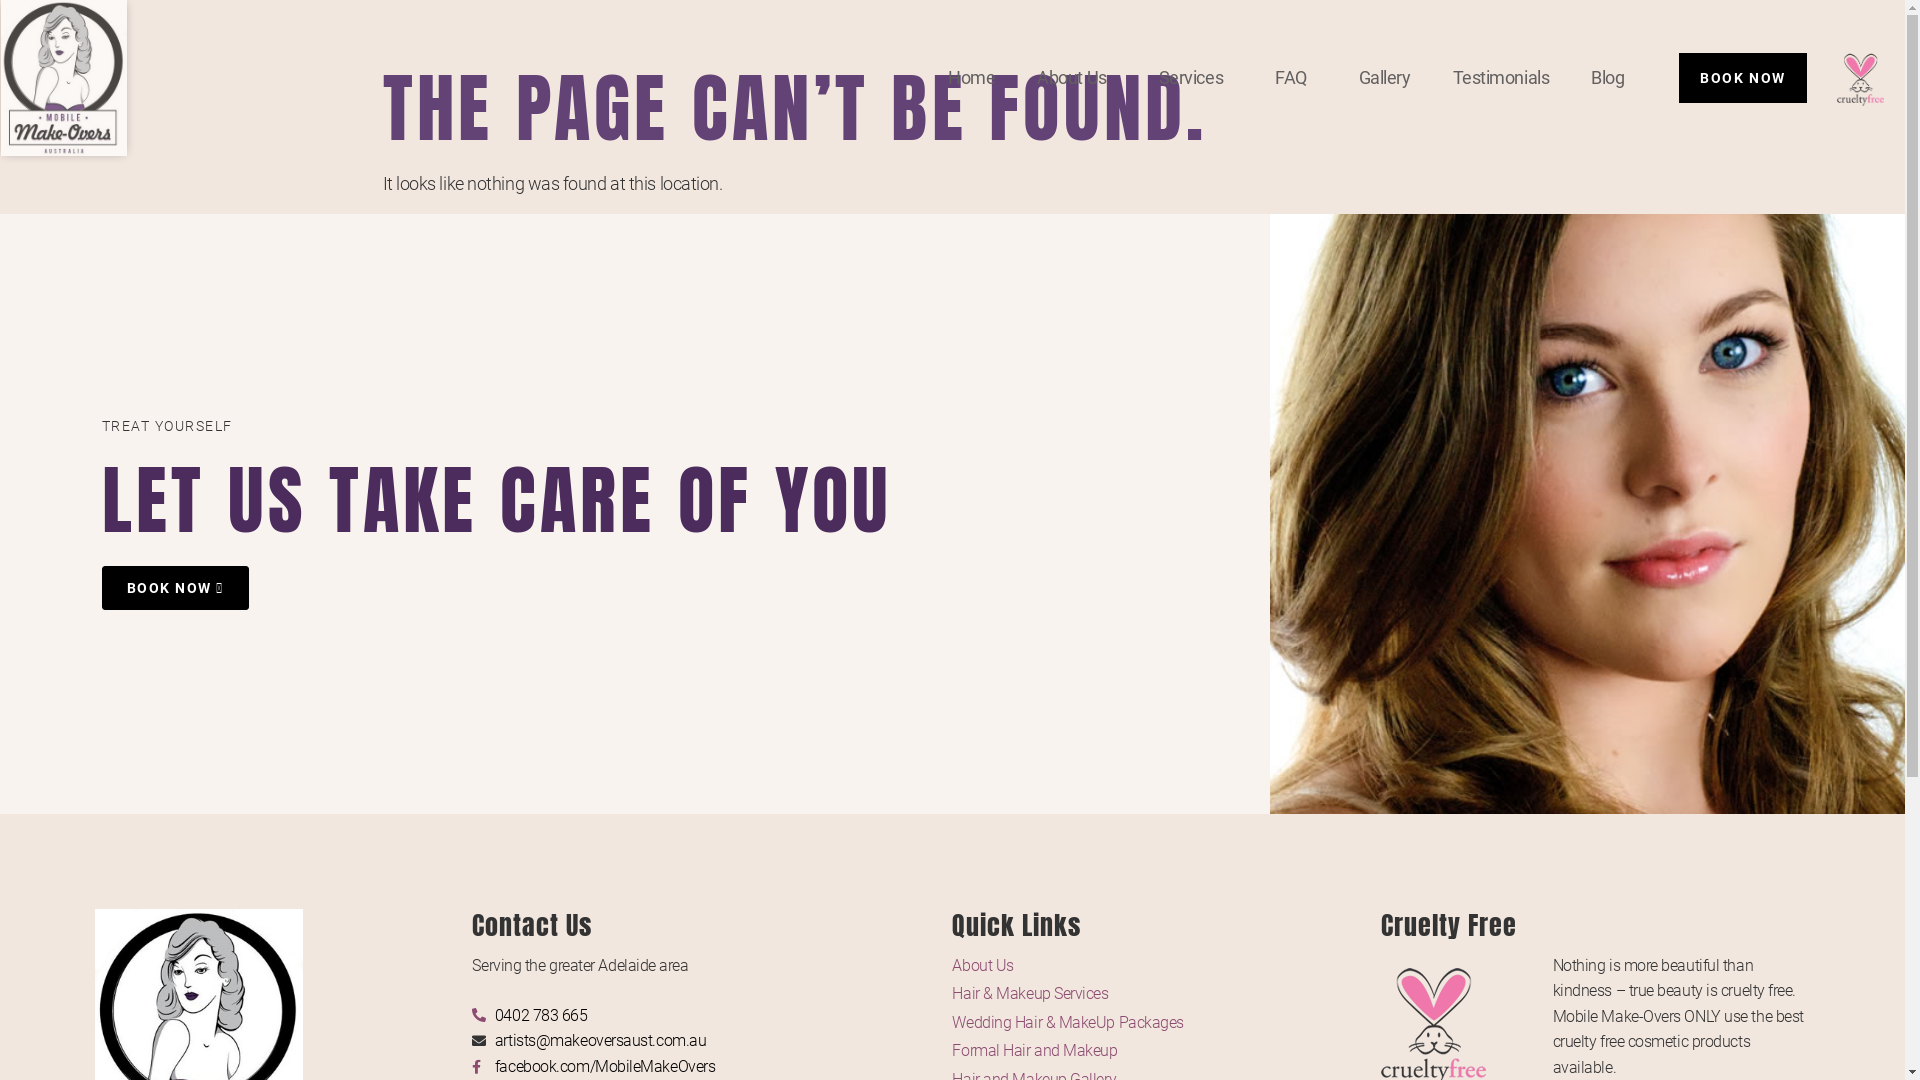 The width and height of the screenshot is (1920, 1080). Describe the element at coordinates (712, 1016) in the screenshot. I see `0402 783 665` at that location.